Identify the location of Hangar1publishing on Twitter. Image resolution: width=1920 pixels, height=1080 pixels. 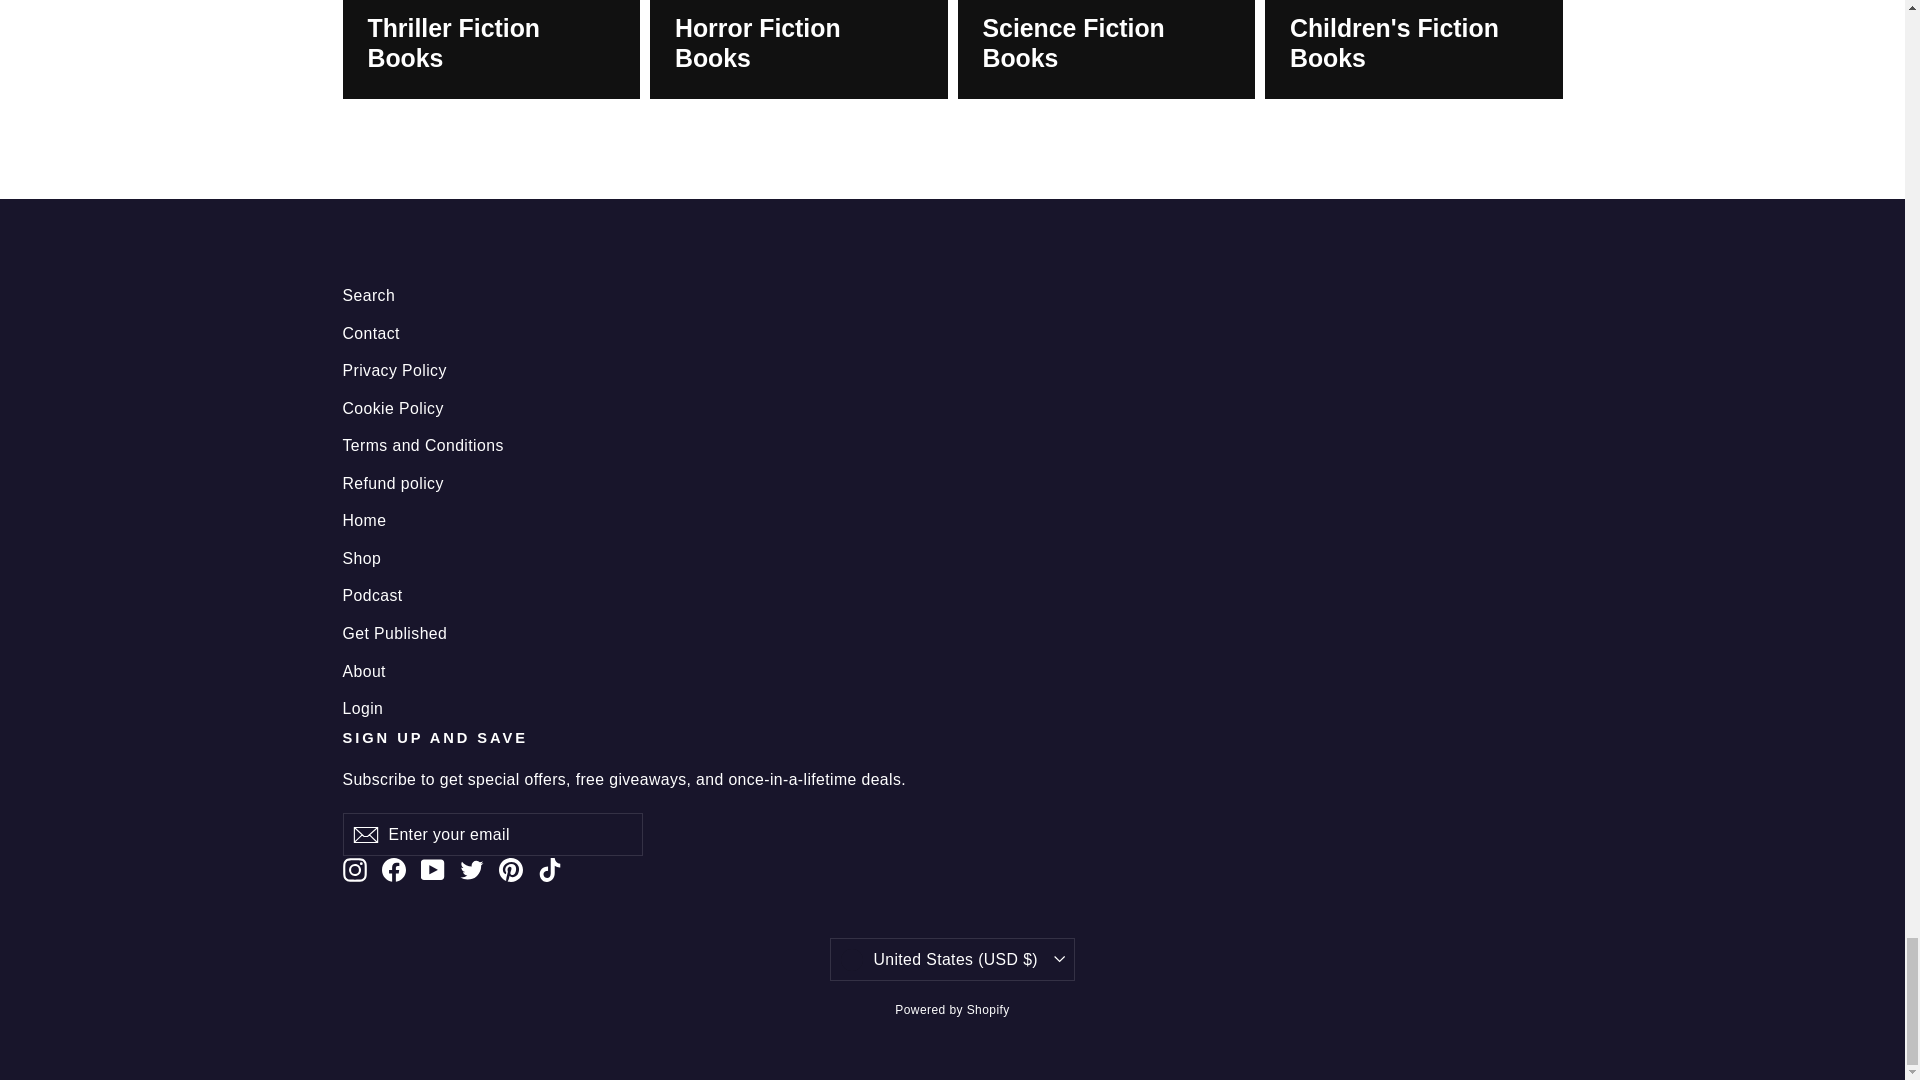
(472, 870).